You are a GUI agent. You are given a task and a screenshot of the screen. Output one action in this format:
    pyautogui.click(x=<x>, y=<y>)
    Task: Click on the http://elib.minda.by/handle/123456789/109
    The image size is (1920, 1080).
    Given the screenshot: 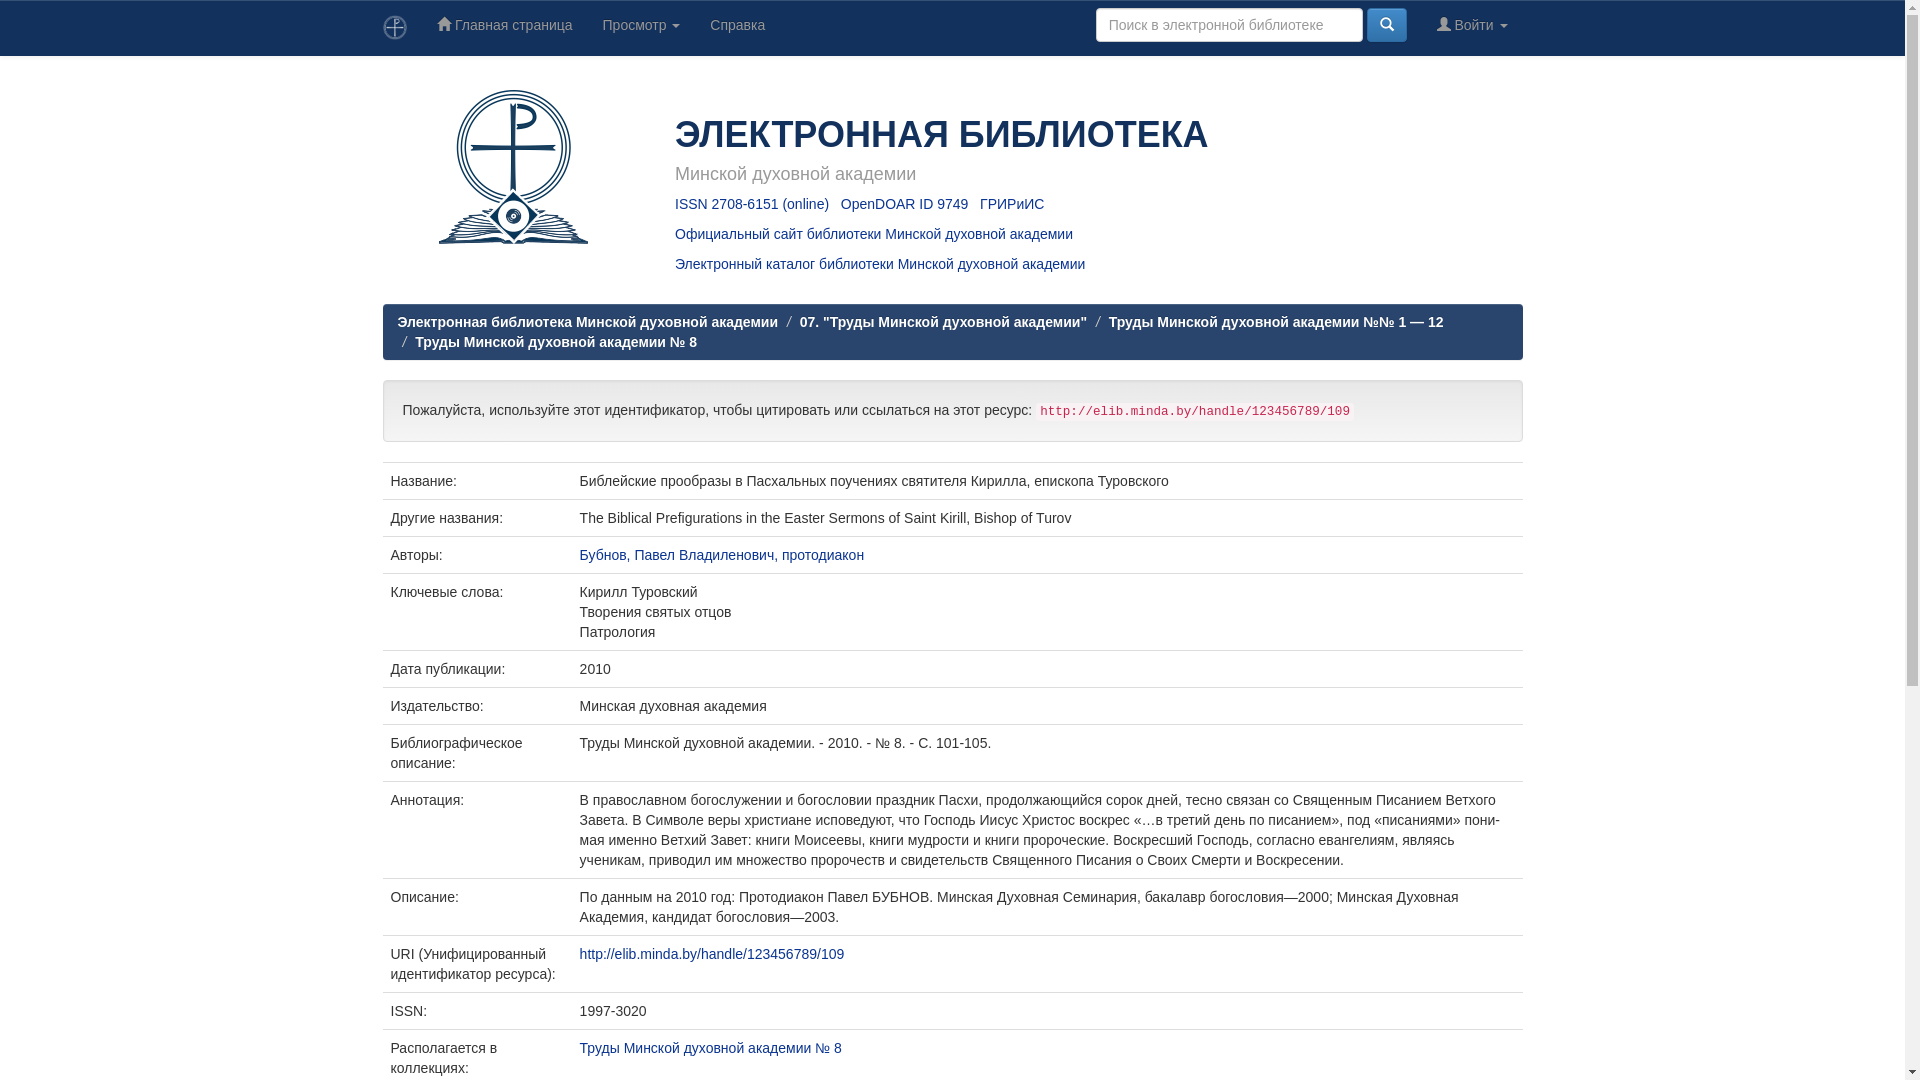 What is the action you would take?
    pyautogui.click(x=712, y=954)
    